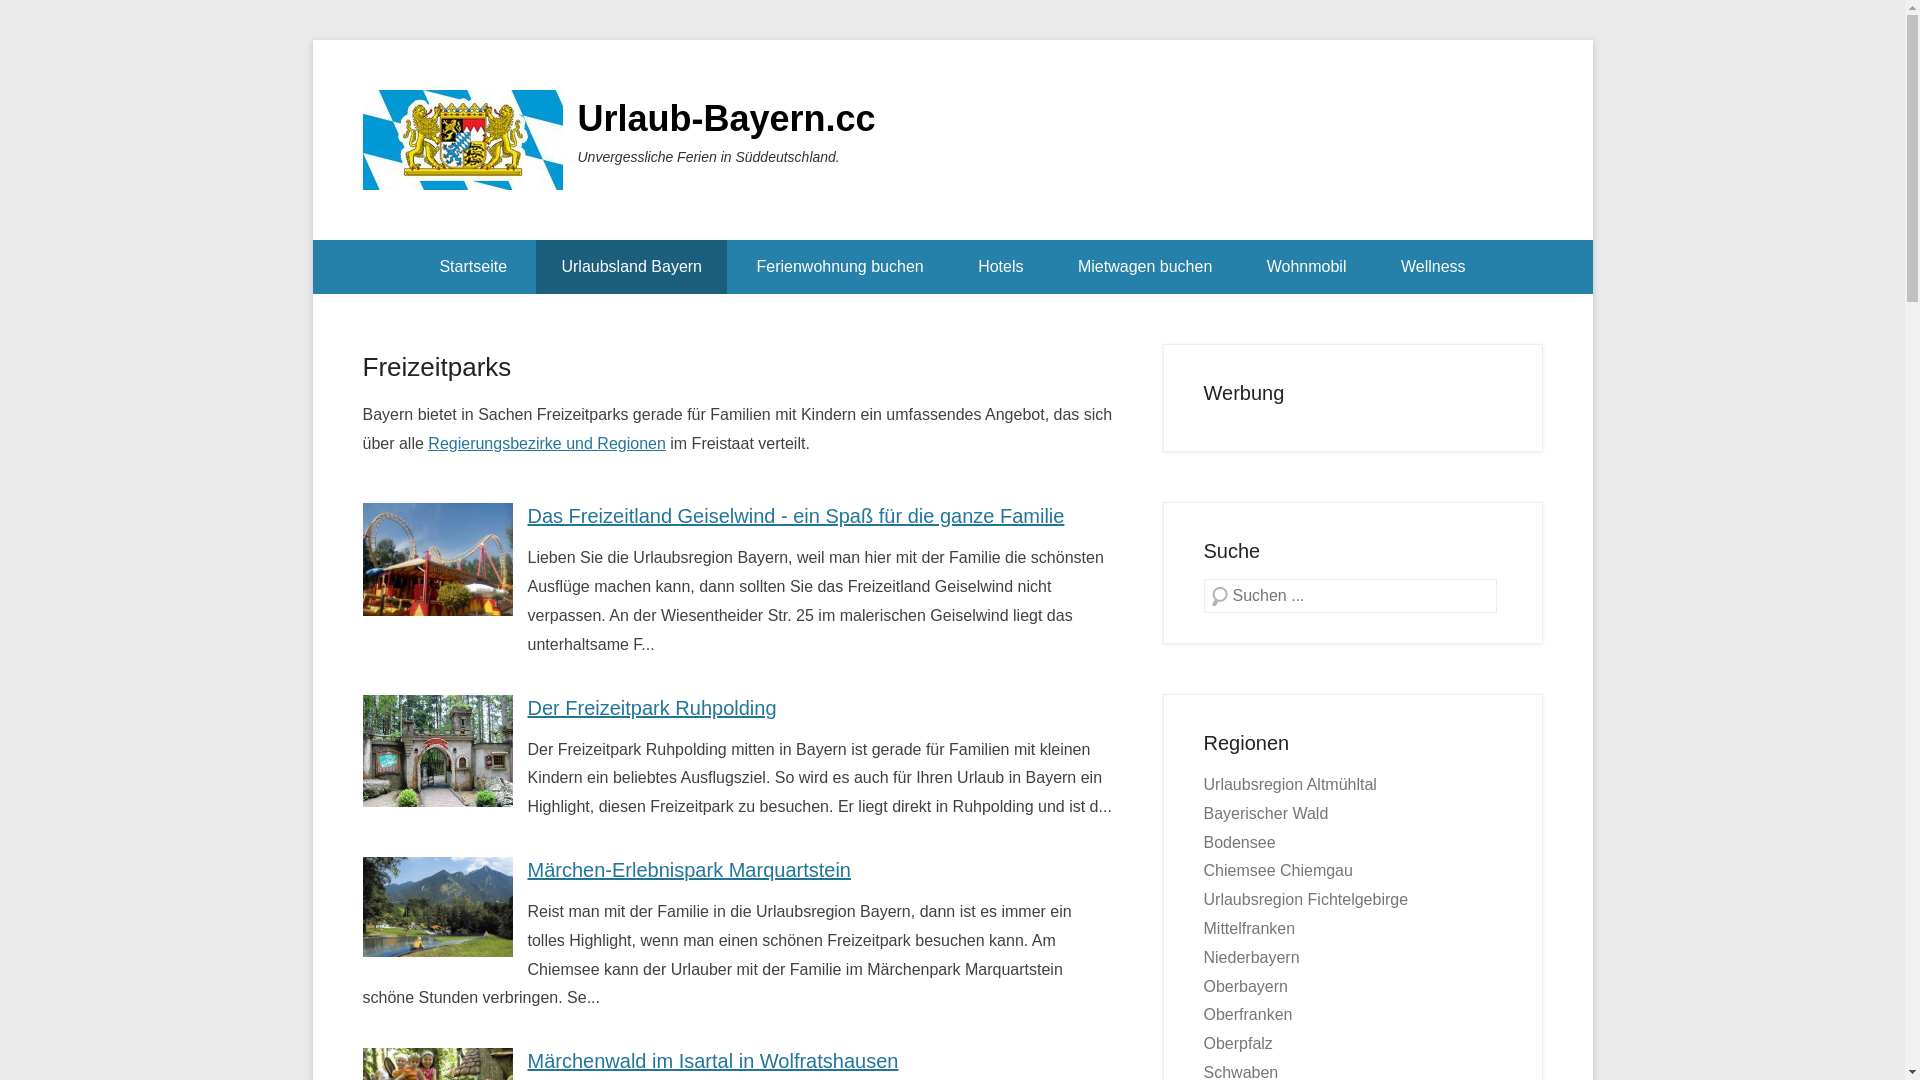 The height and width of the screenshot is (1080, 1920). What do you see at coordinates (727, 118) in the screenshot?
I see `Urlaub-Bayern.cc` at bounding box center [727, 118].